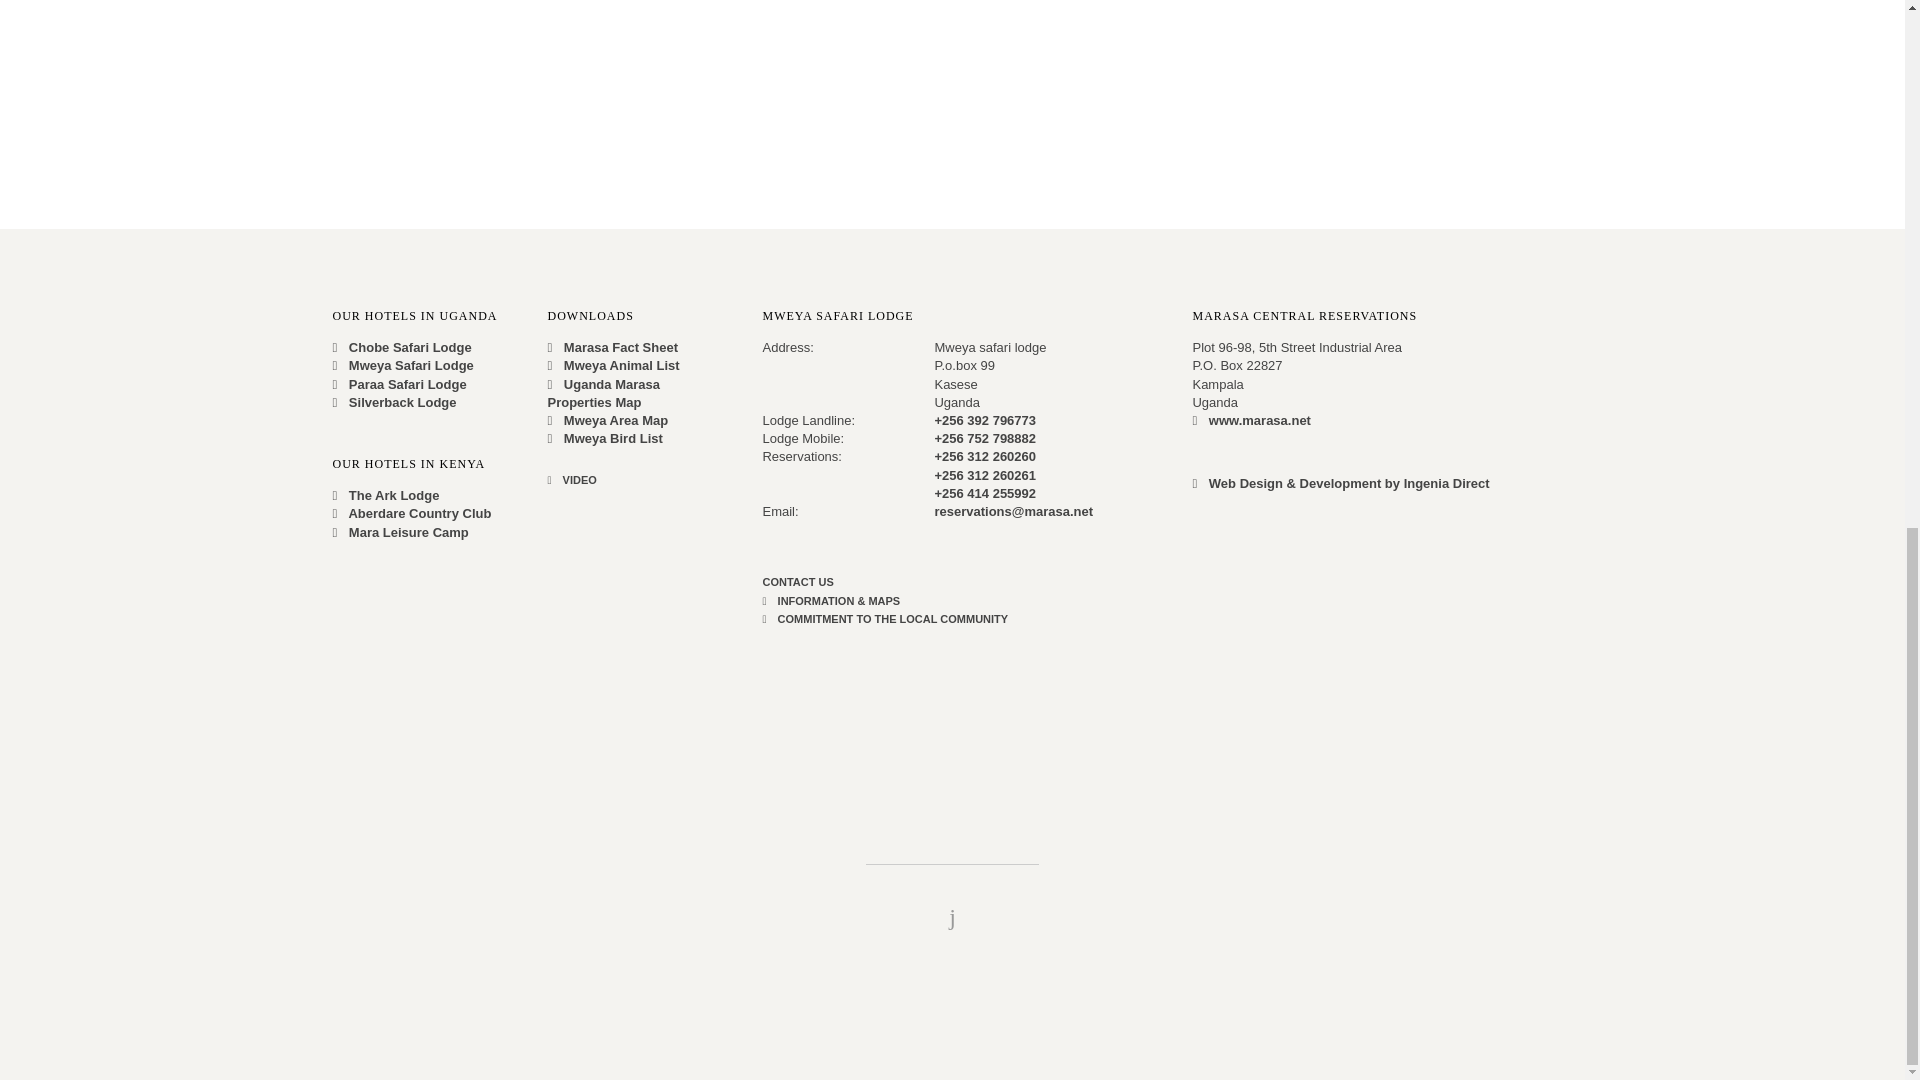 This screenshot has width=1920, height=1080. I want to click on Marasa Fact Sheet, so click(612, 348).